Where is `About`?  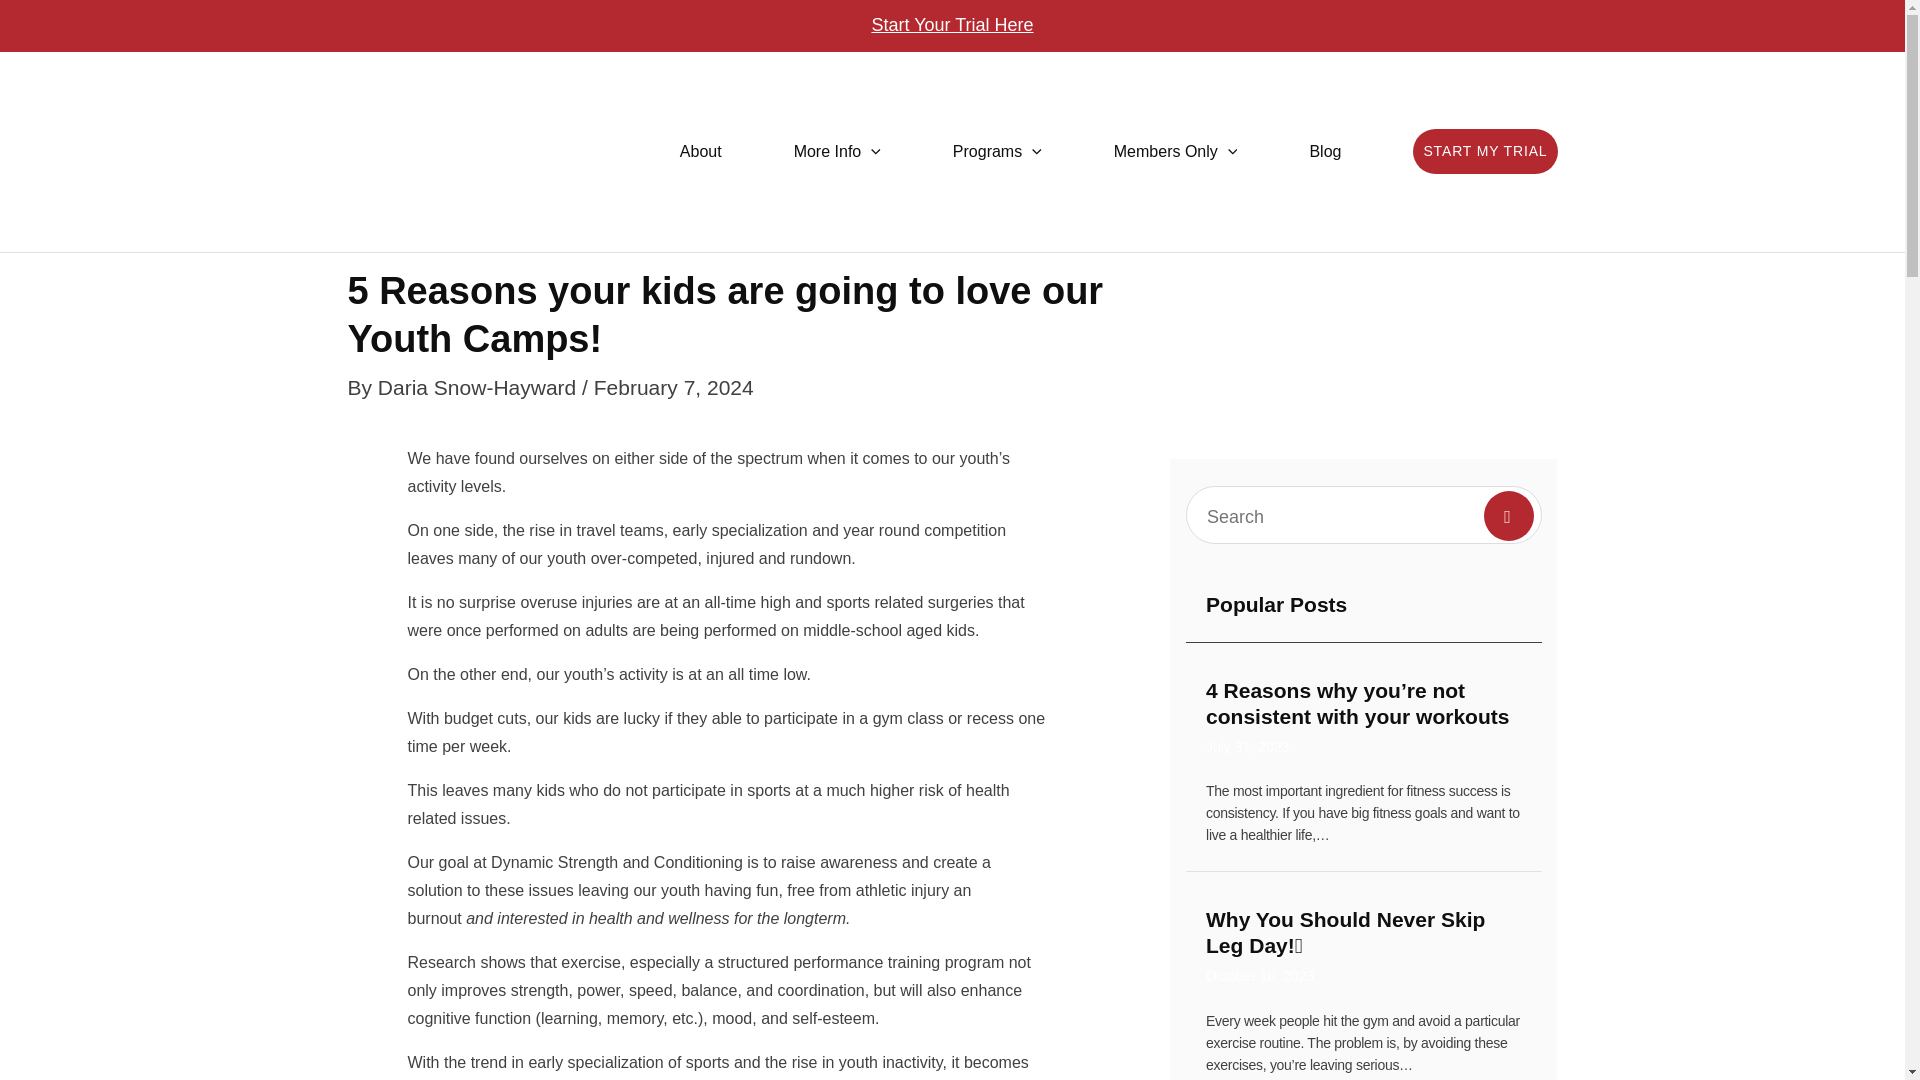 About is located at coordinates (700, 152).